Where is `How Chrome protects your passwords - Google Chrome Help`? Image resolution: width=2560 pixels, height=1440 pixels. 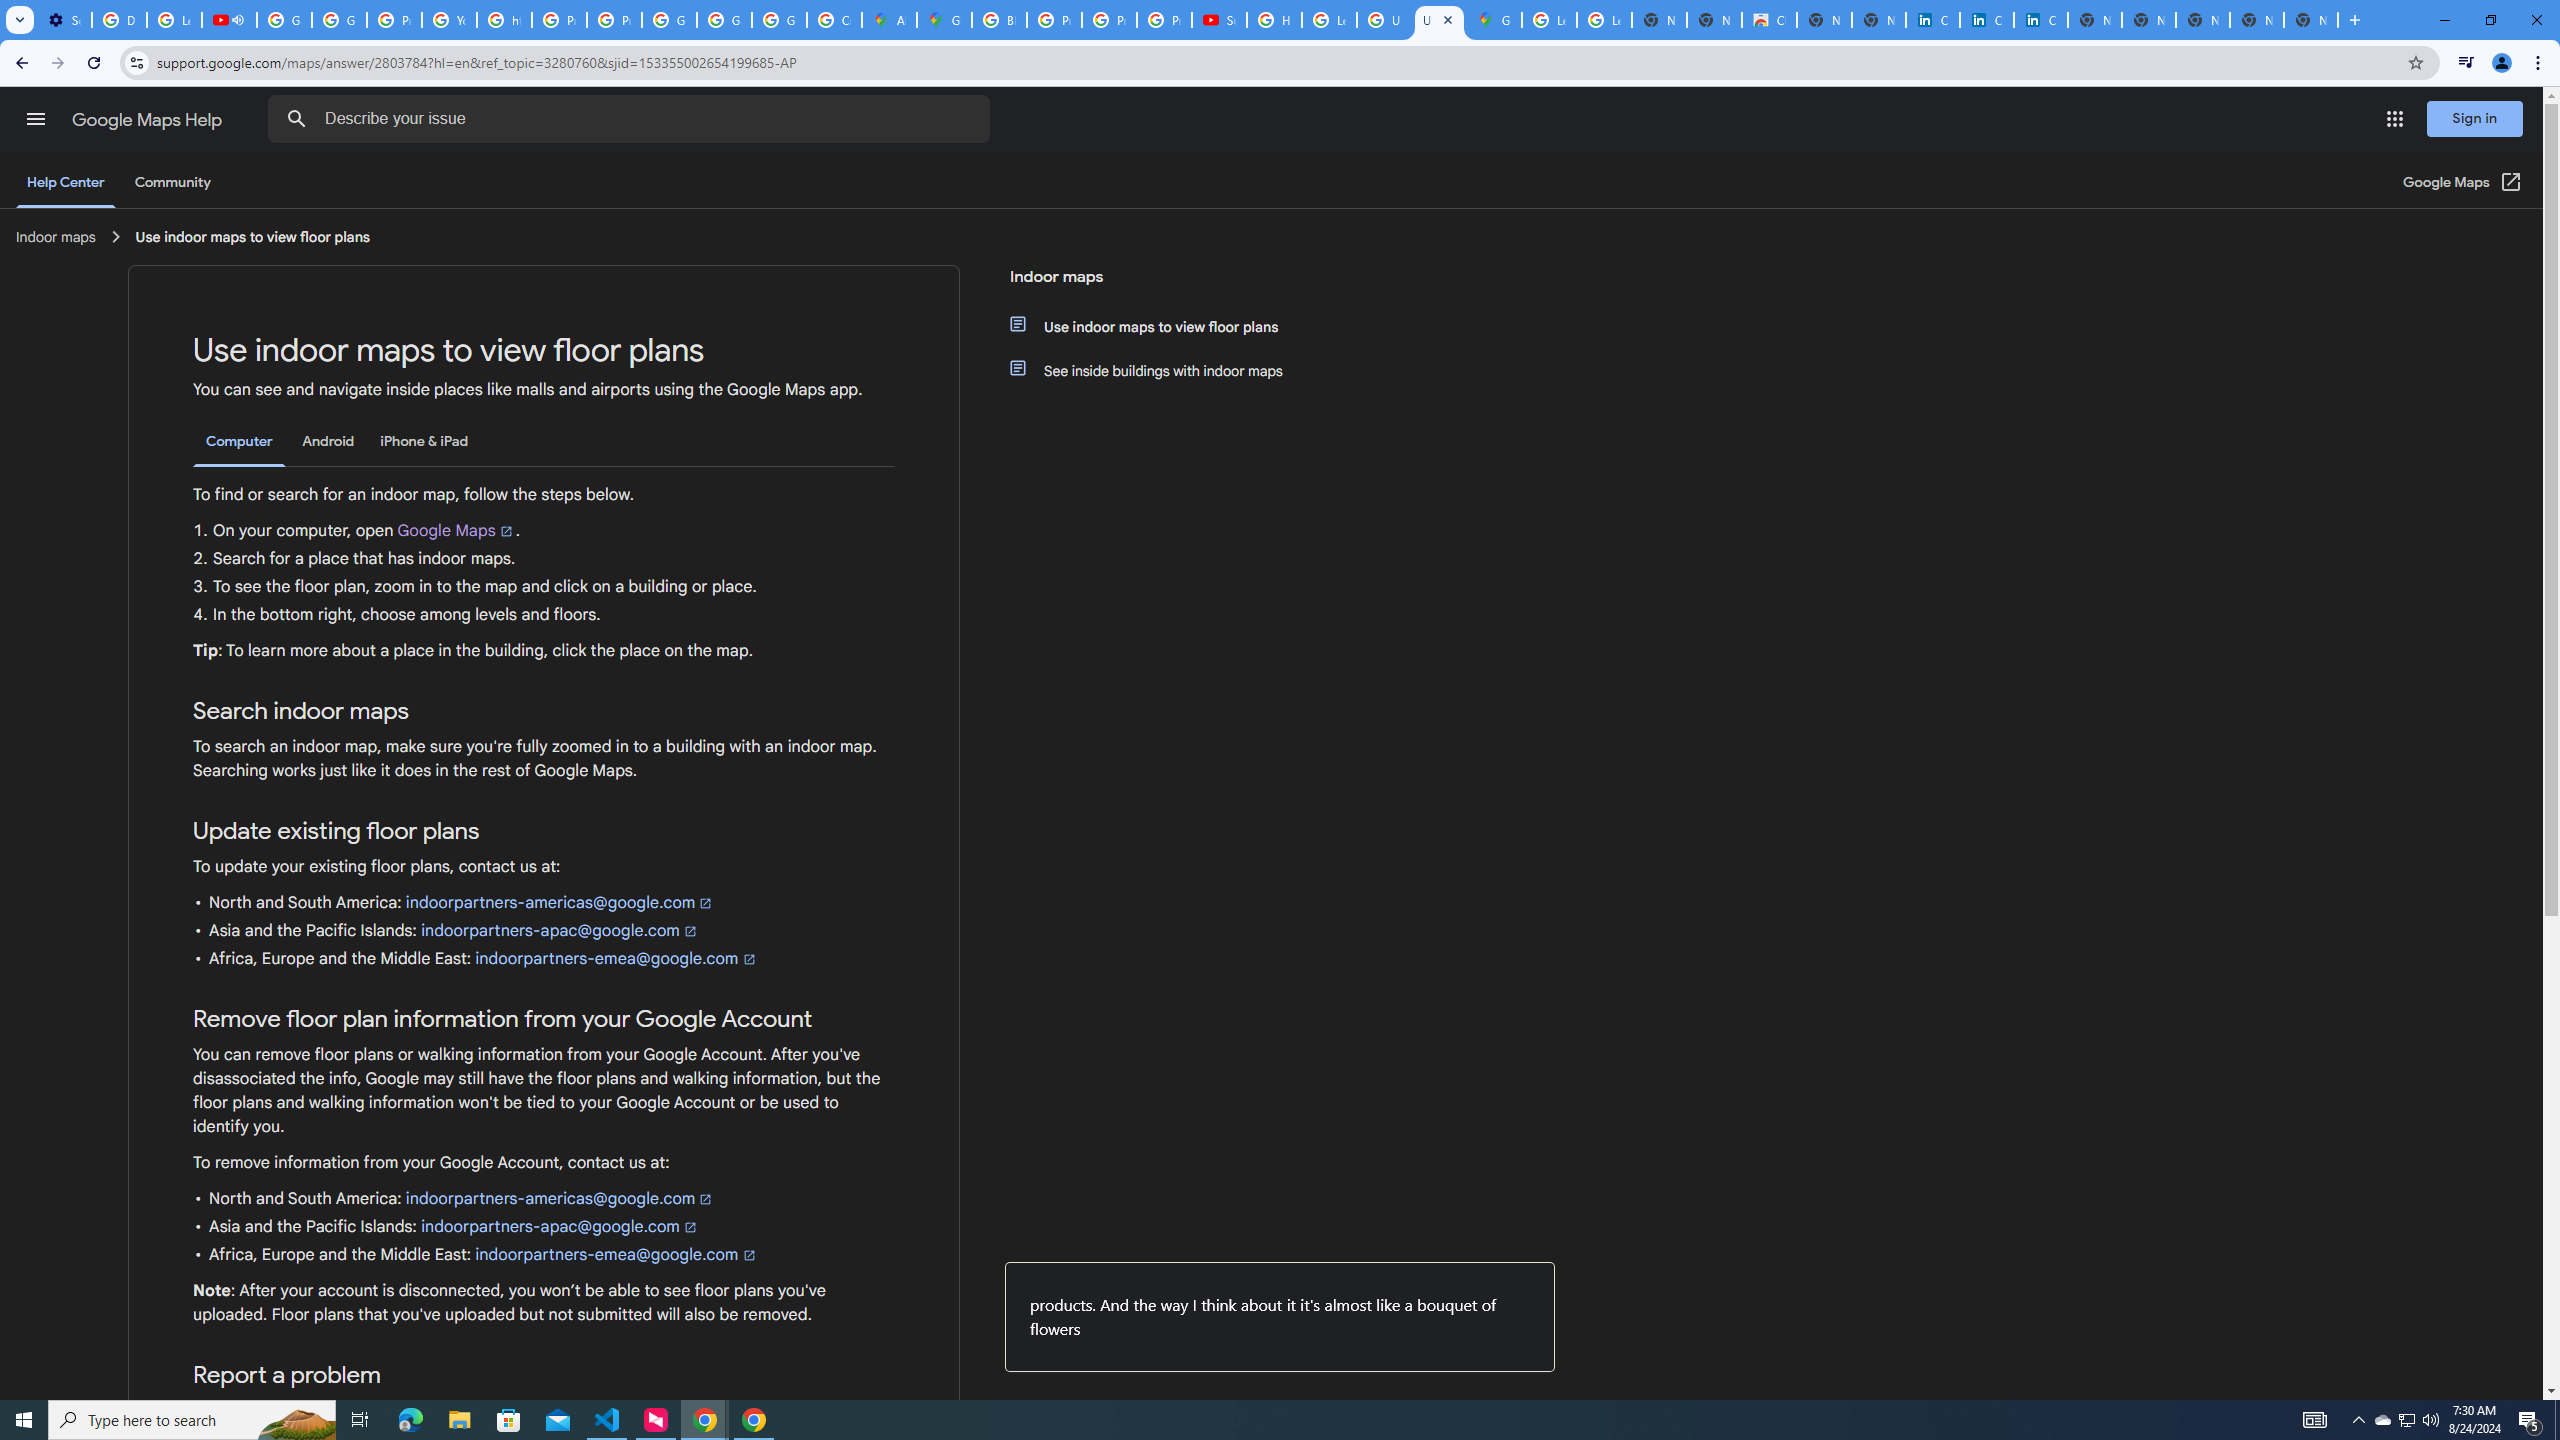
How Chrome protects your passwords - Google Chrome Help is located at coordinates (1274, 20).